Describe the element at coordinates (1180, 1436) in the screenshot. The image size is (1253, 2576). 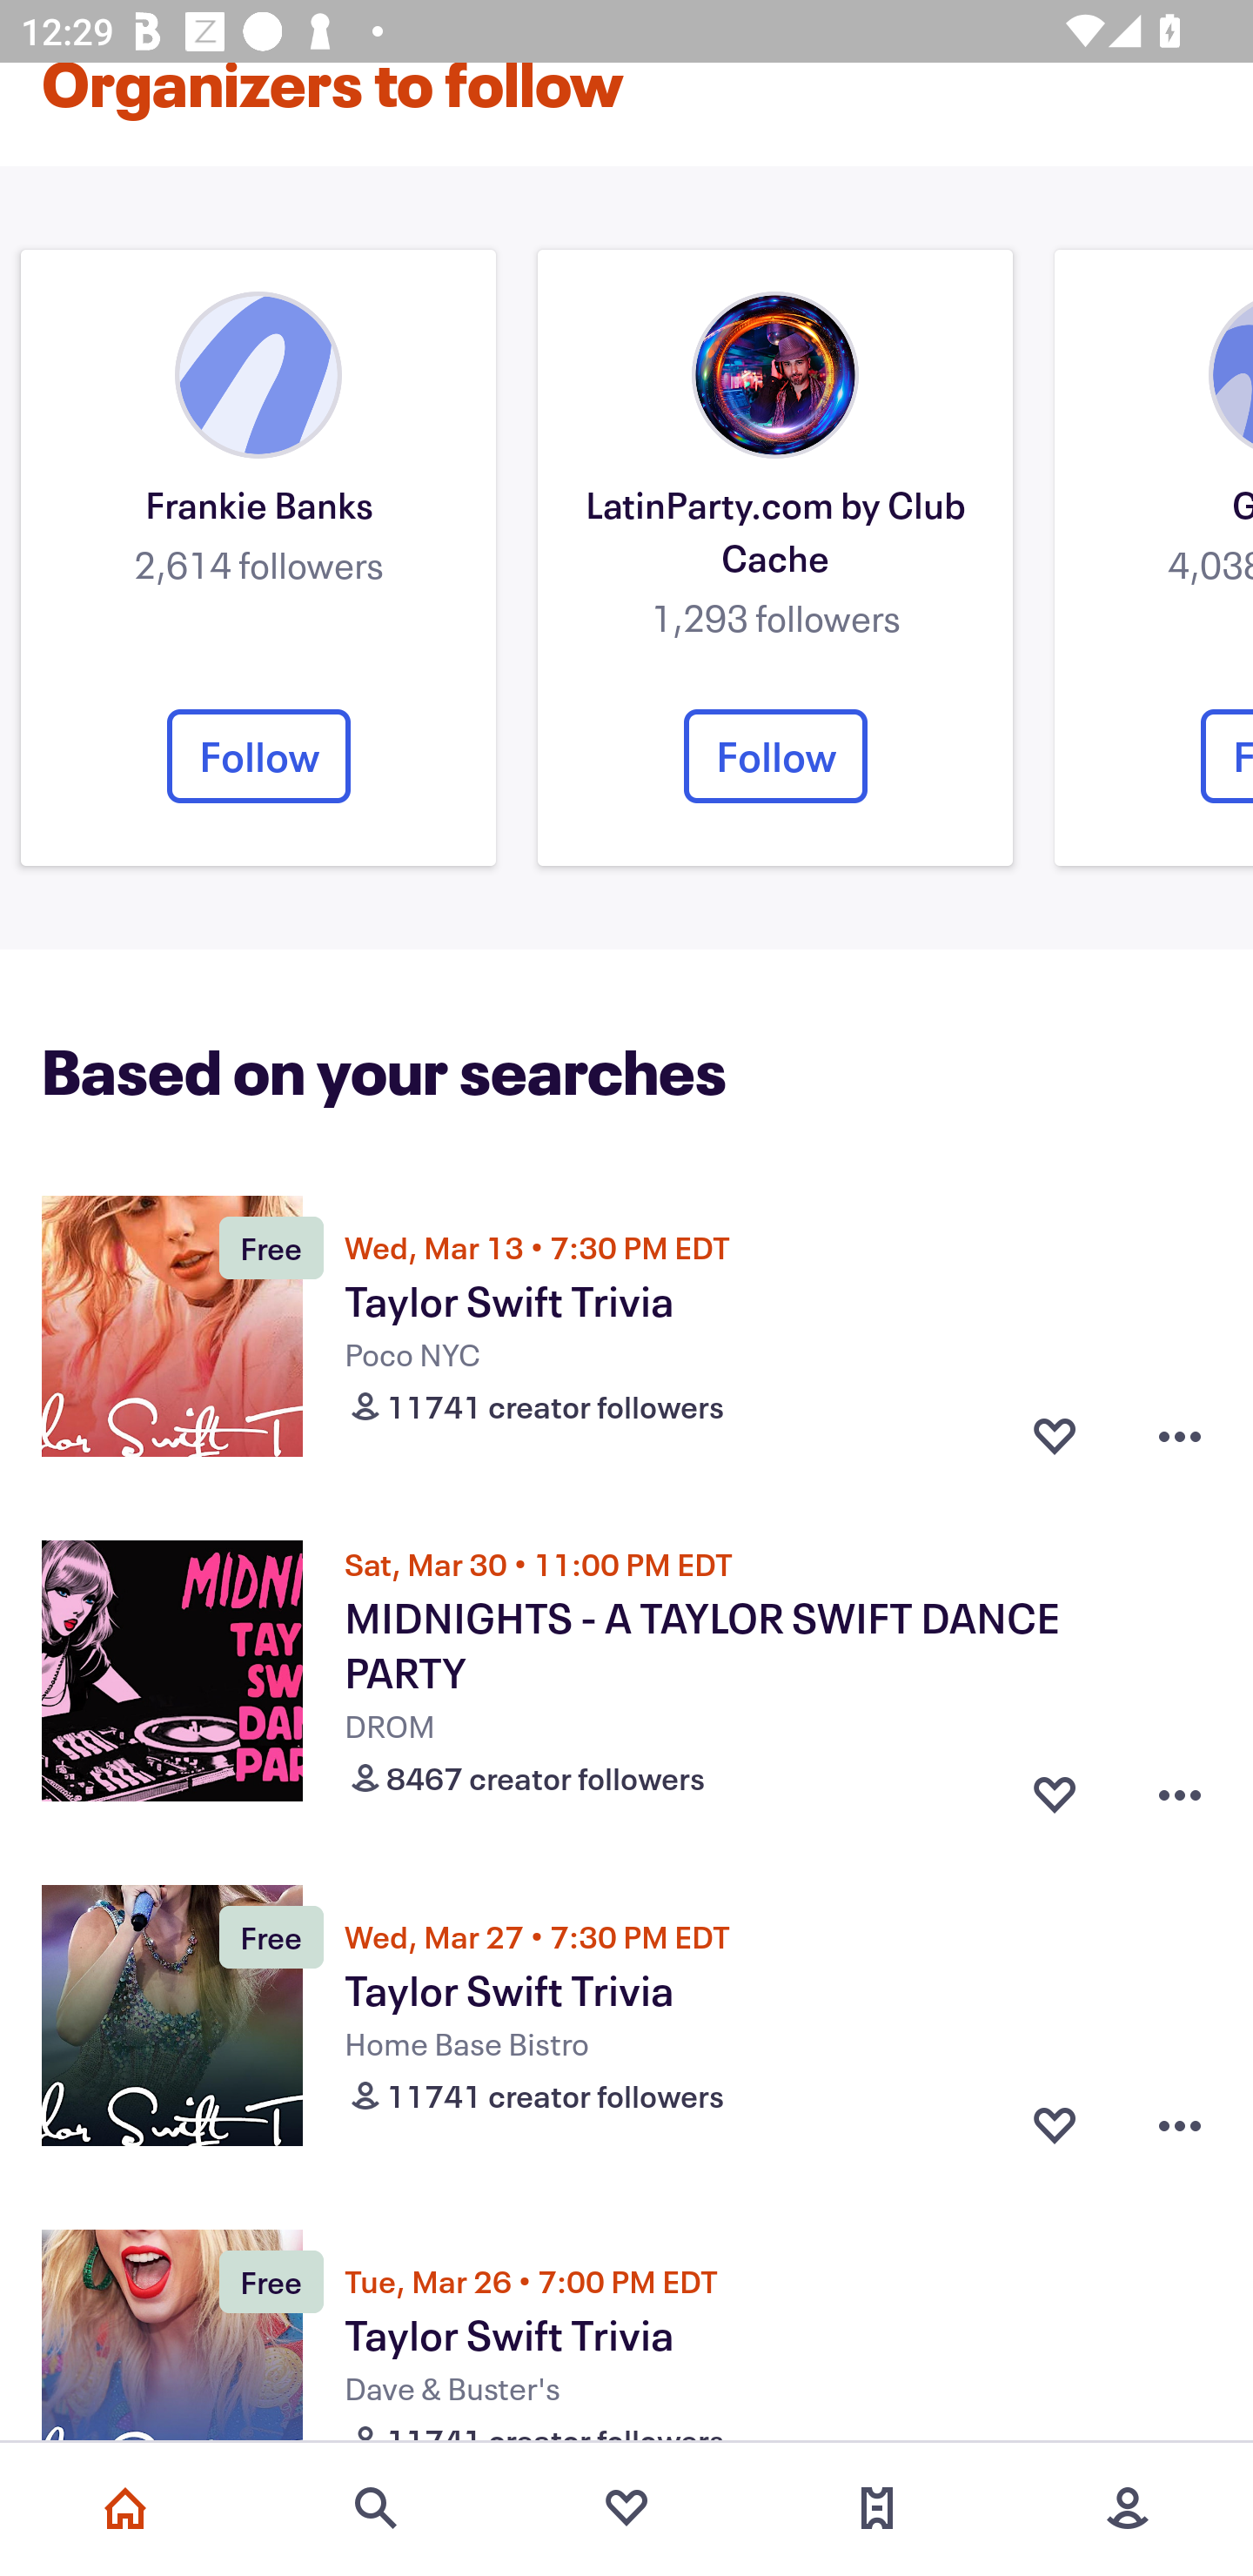
I see `Overflow menu button` at that location.